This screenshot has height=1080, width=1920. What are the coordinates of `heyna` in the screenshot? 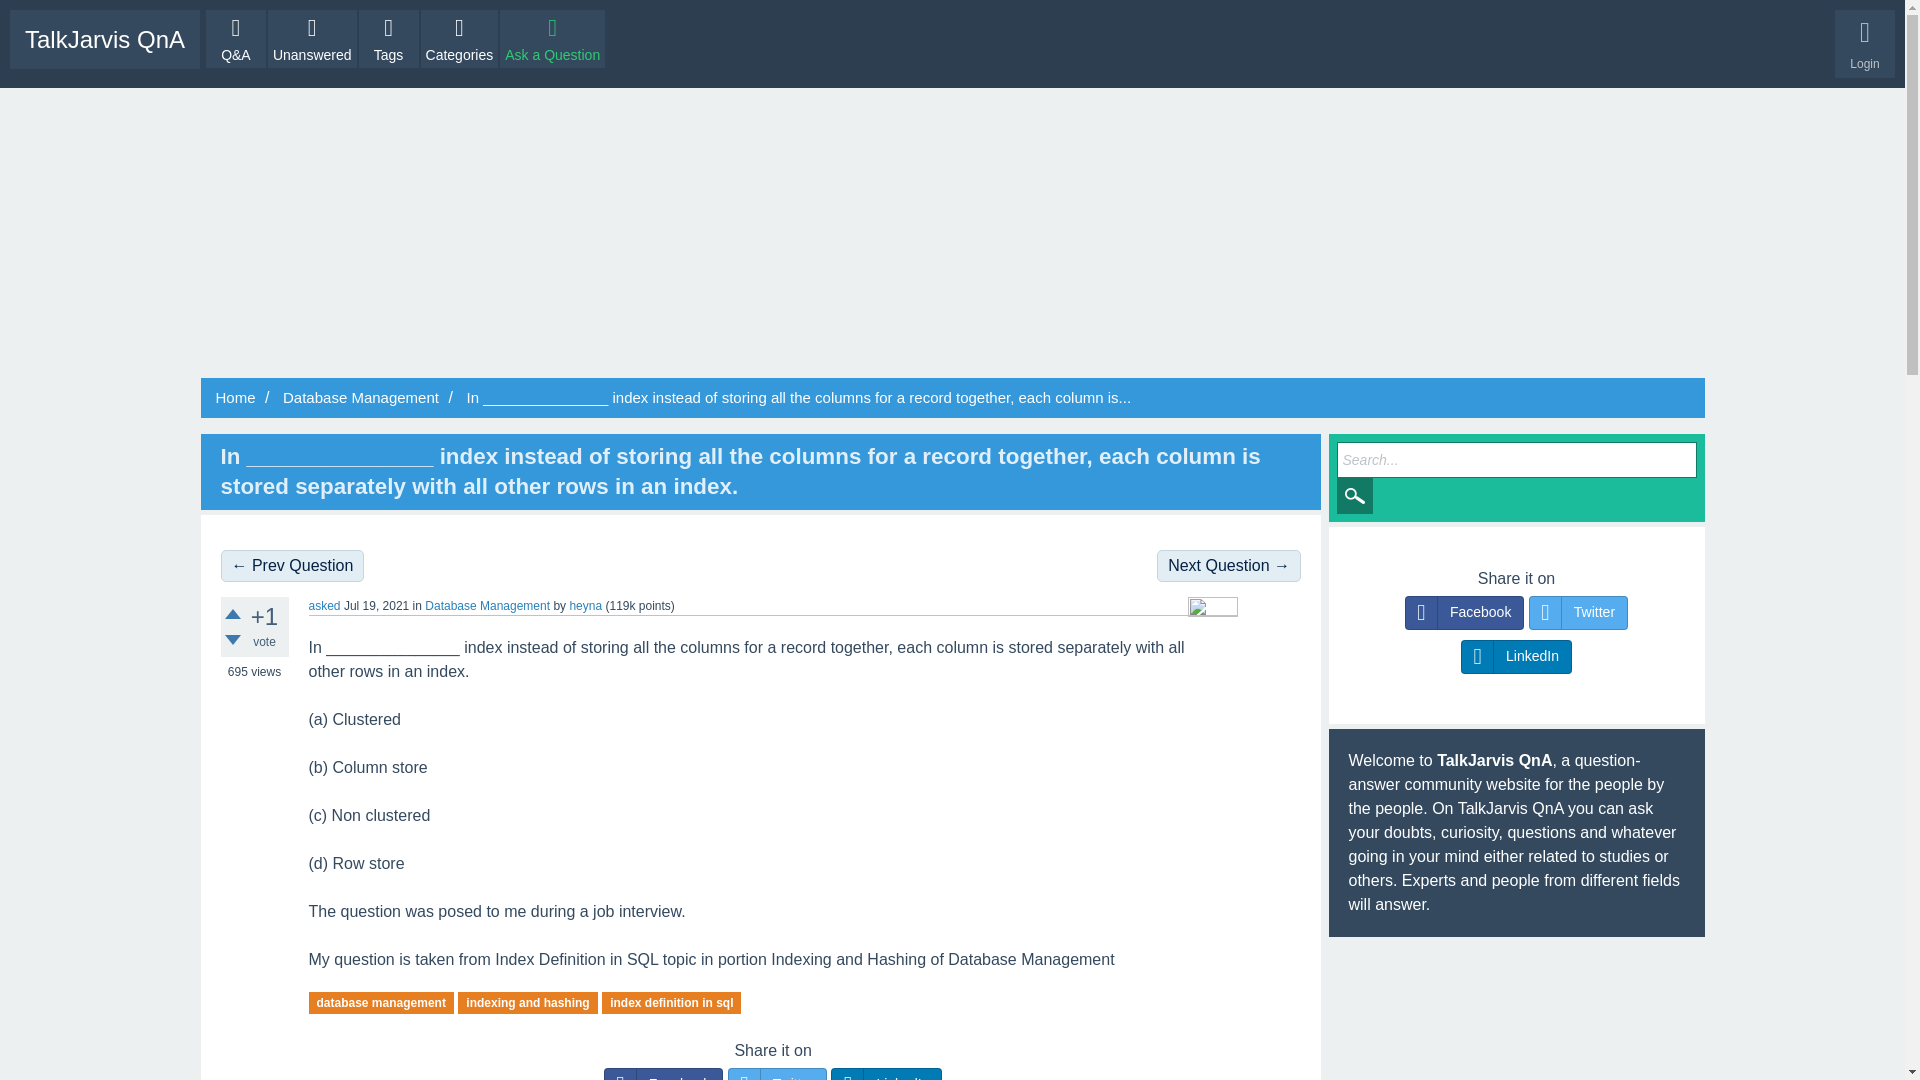 It's located at (585, 606).